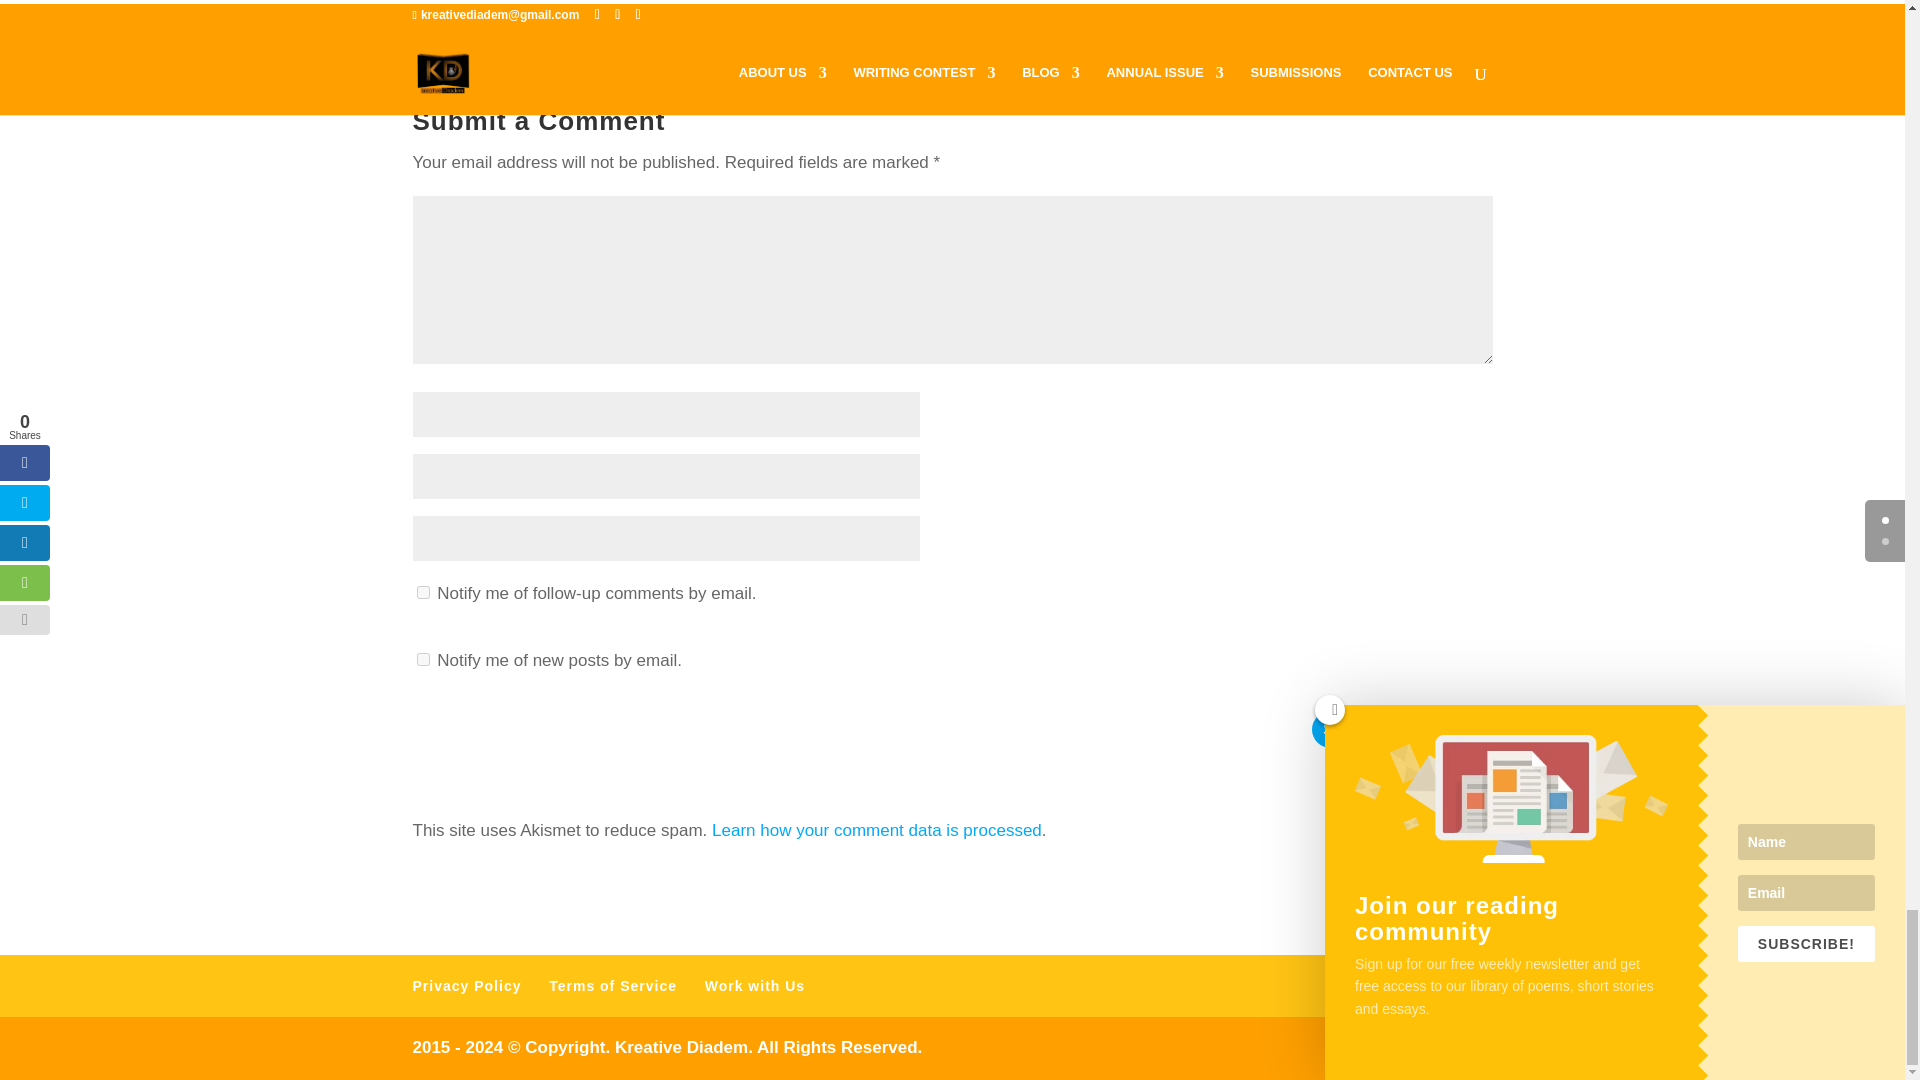 The width and height of the screenshot is (1920, 1080). I want to click on subscribe, so click(422, 660).